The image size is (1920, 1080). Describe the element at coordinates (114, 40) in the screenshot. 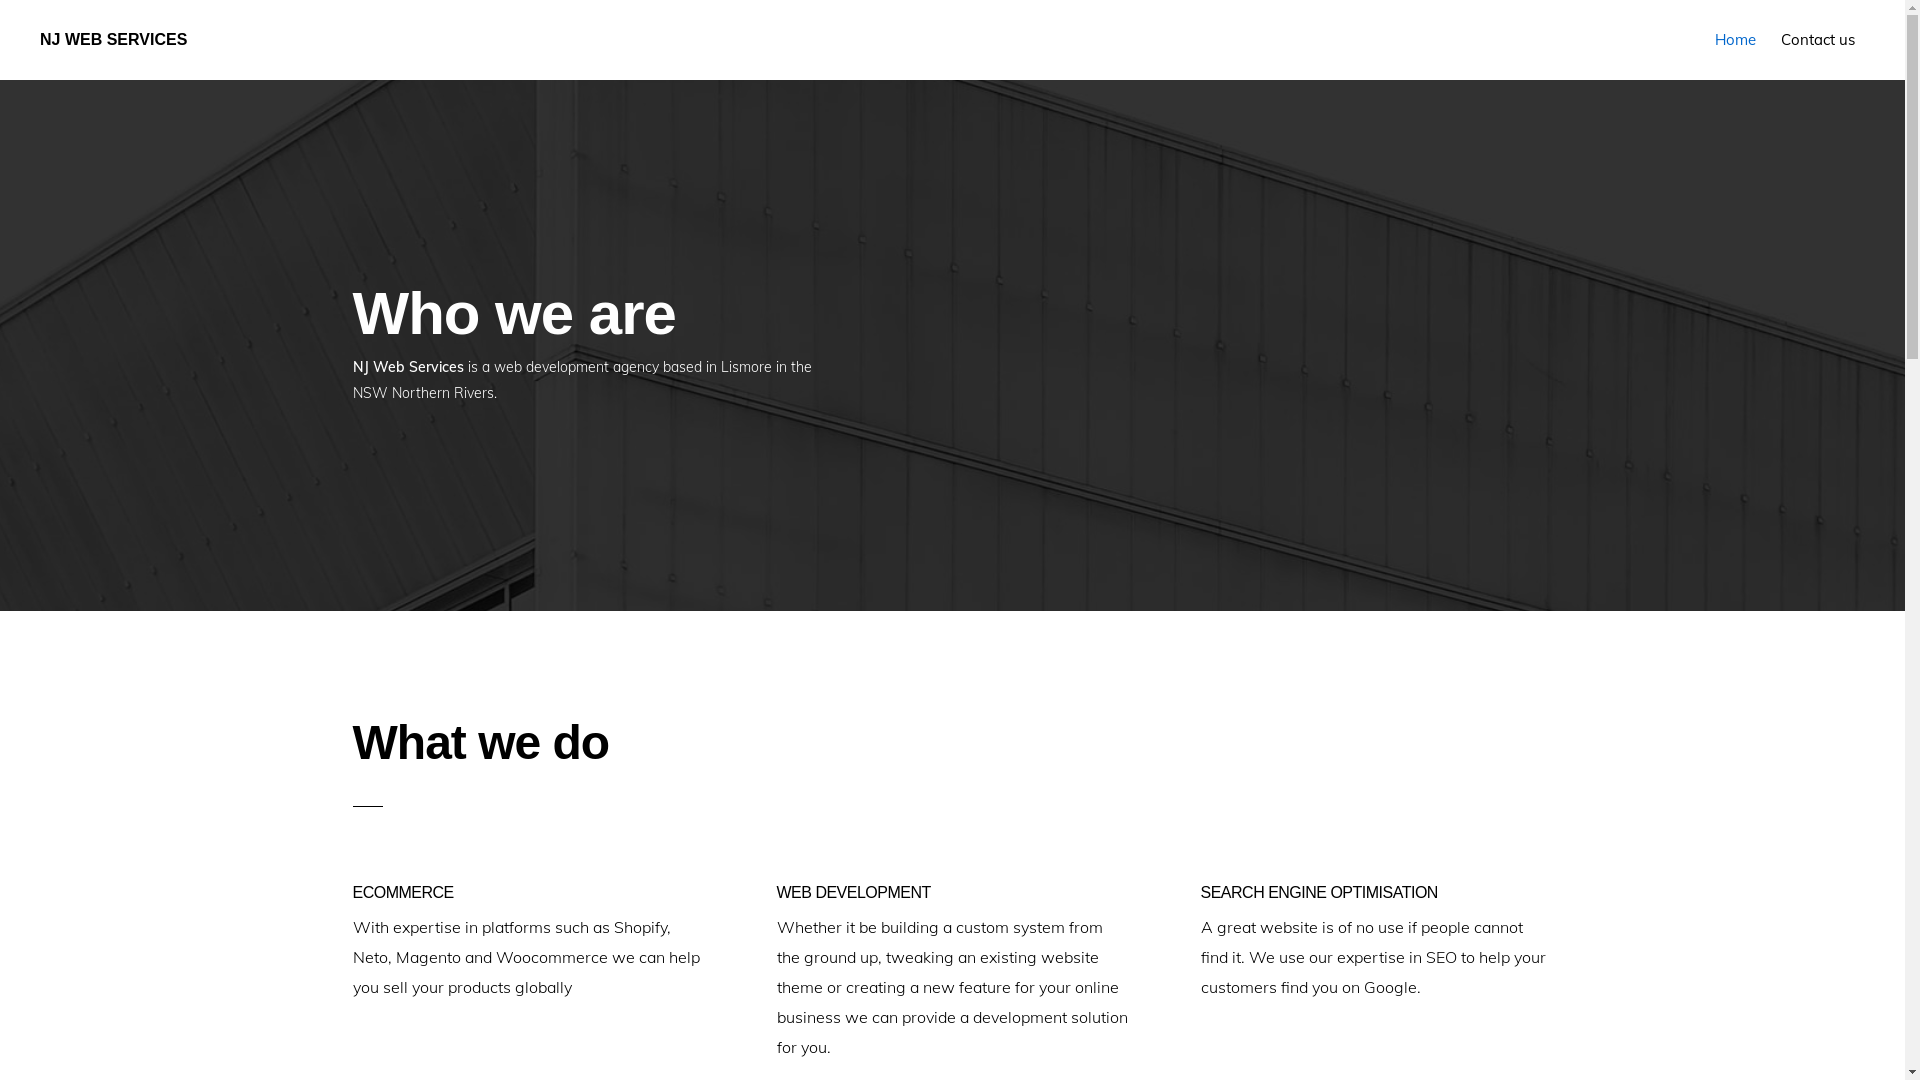

I see `NJ WEB SERVICES` at that location.